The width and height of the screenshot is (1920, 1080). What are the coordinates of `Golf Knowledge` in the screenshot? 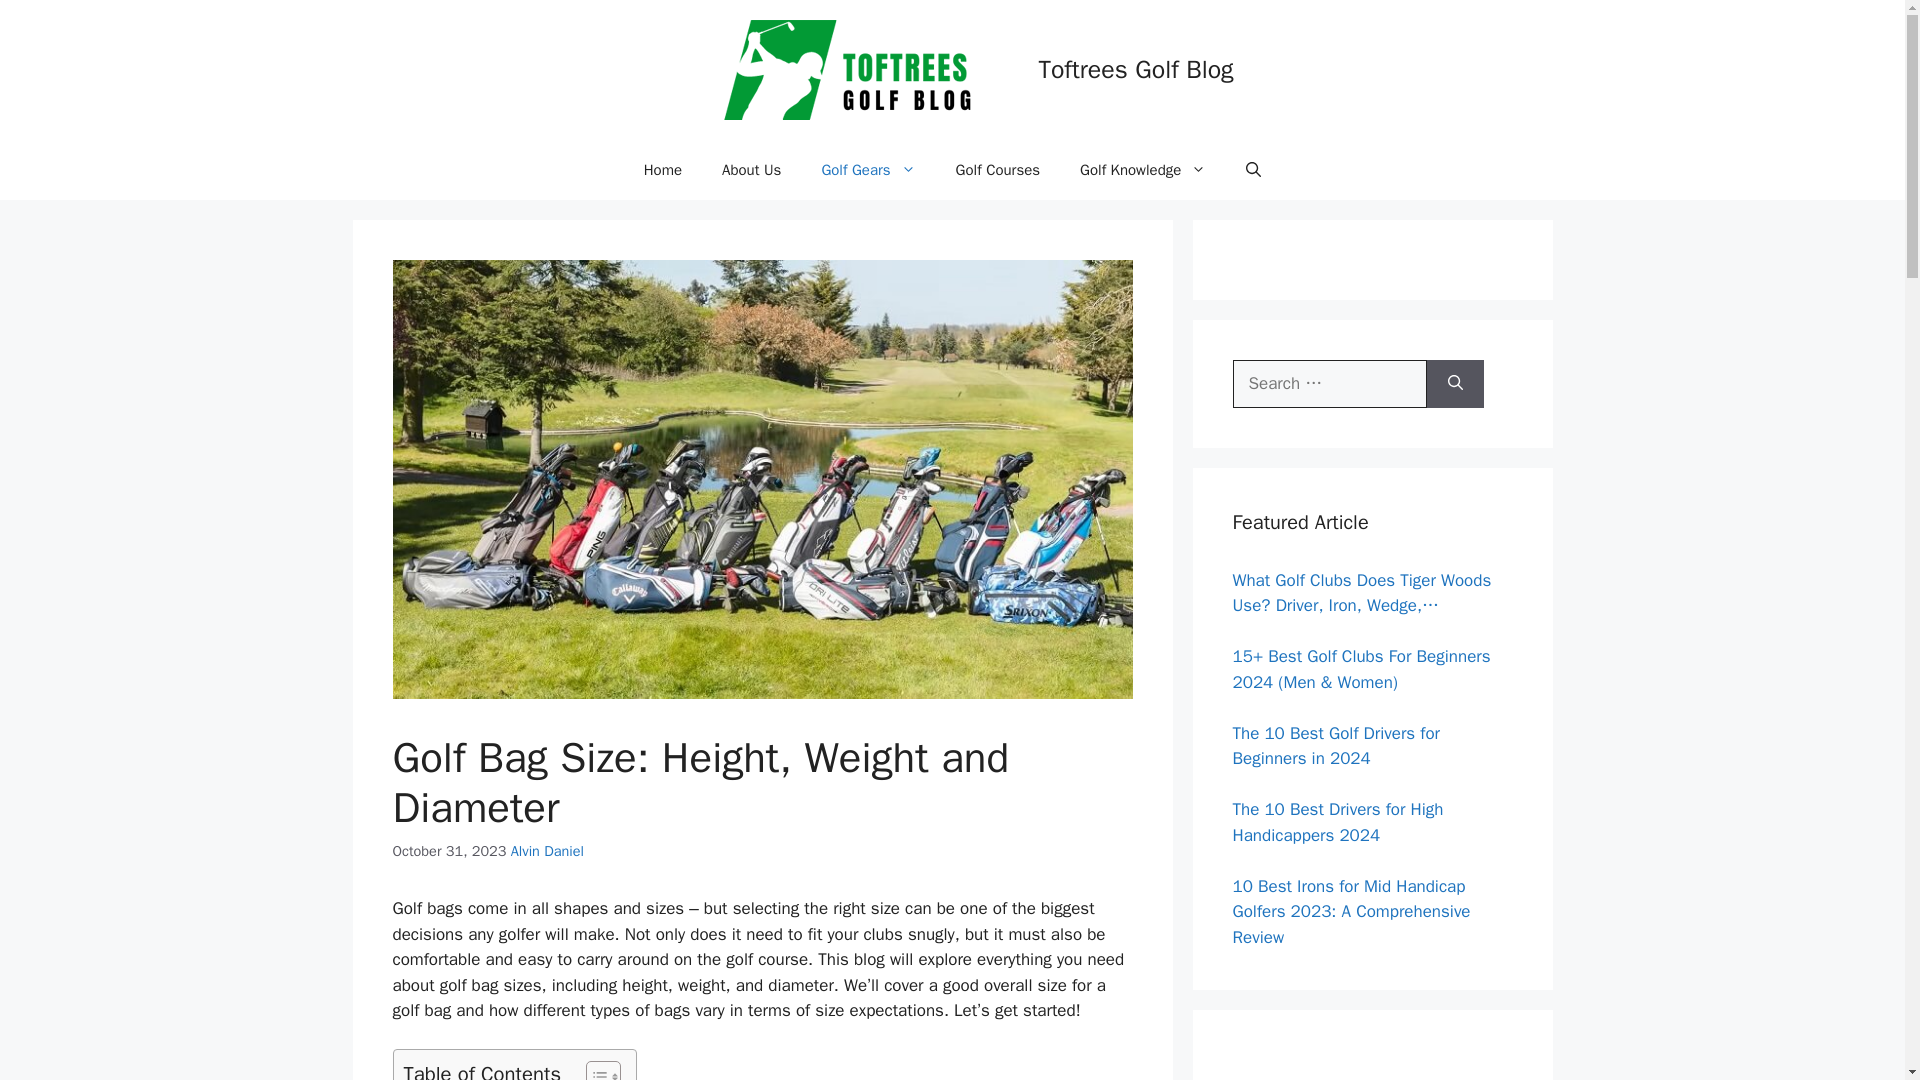 It's located at (1142, 170).